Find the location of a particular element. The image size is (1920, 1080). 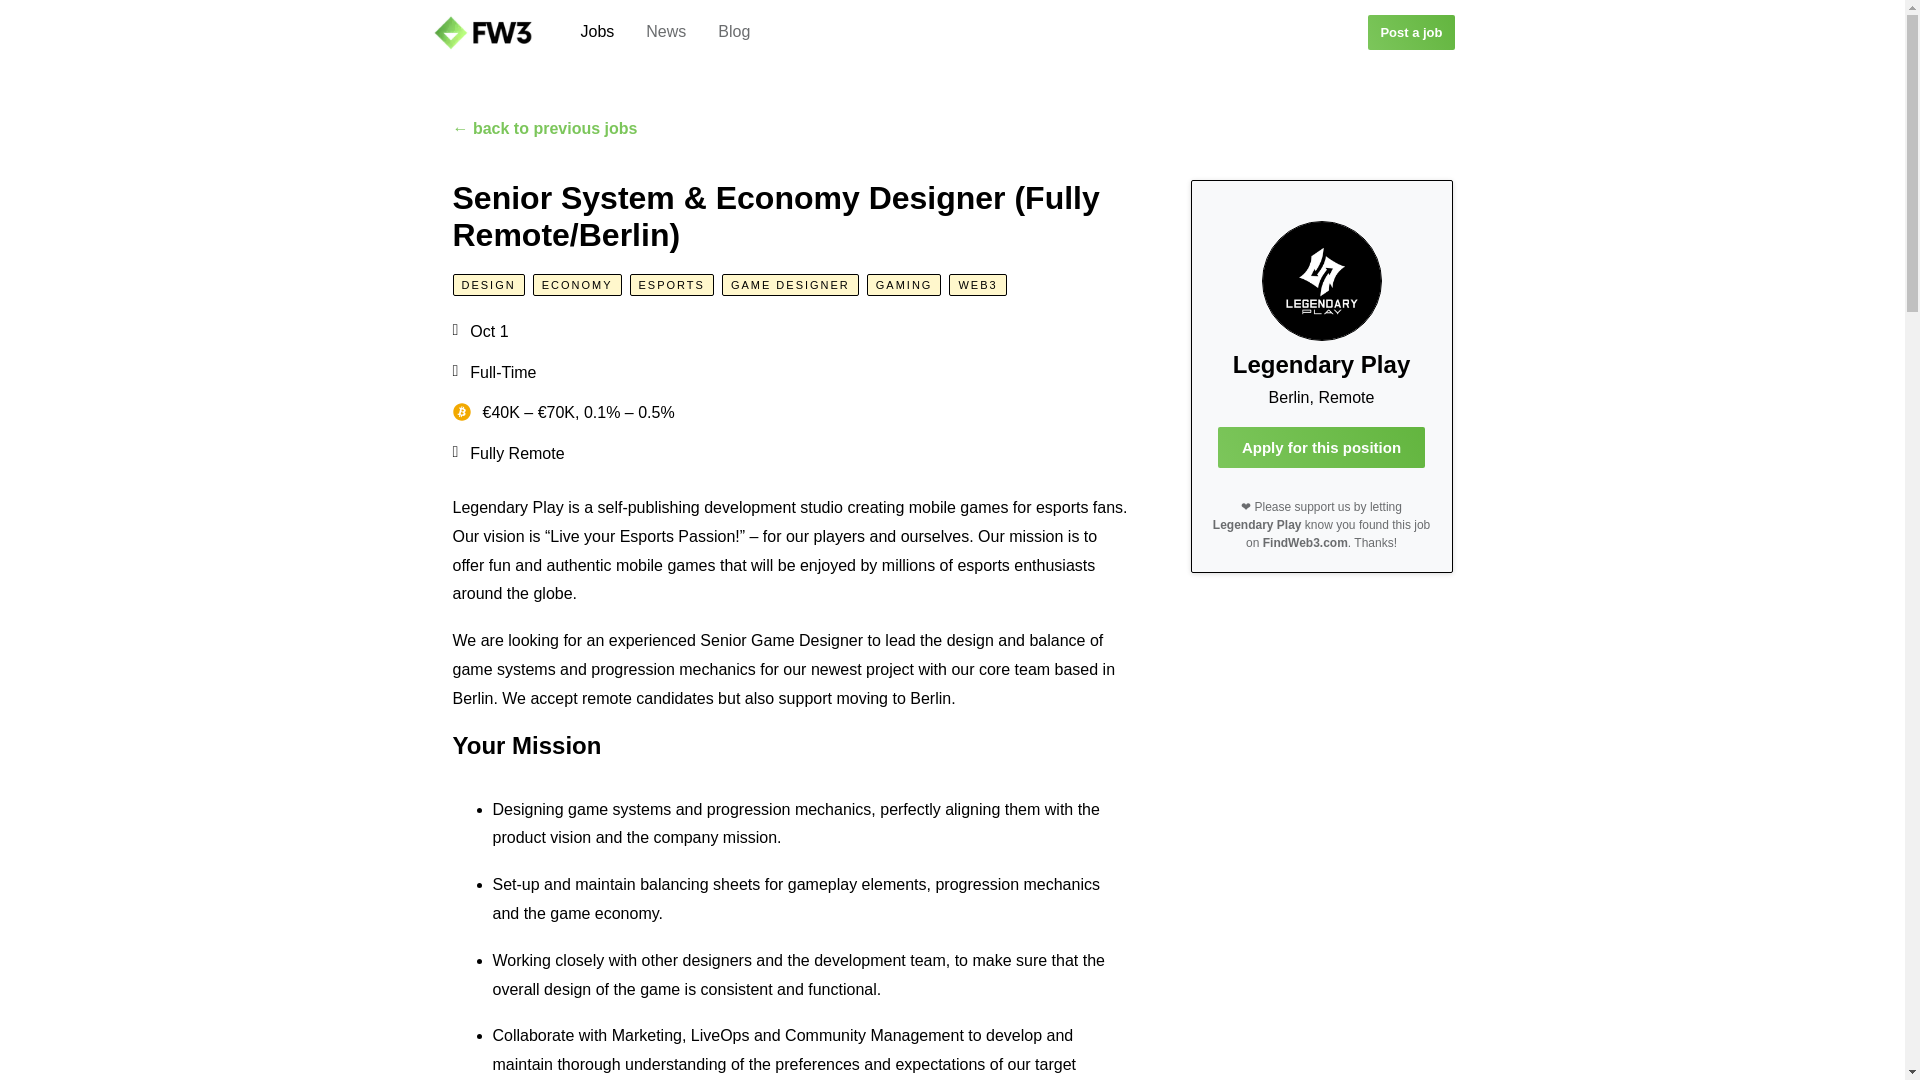

Post a job is located at coordinates (1410, 31).